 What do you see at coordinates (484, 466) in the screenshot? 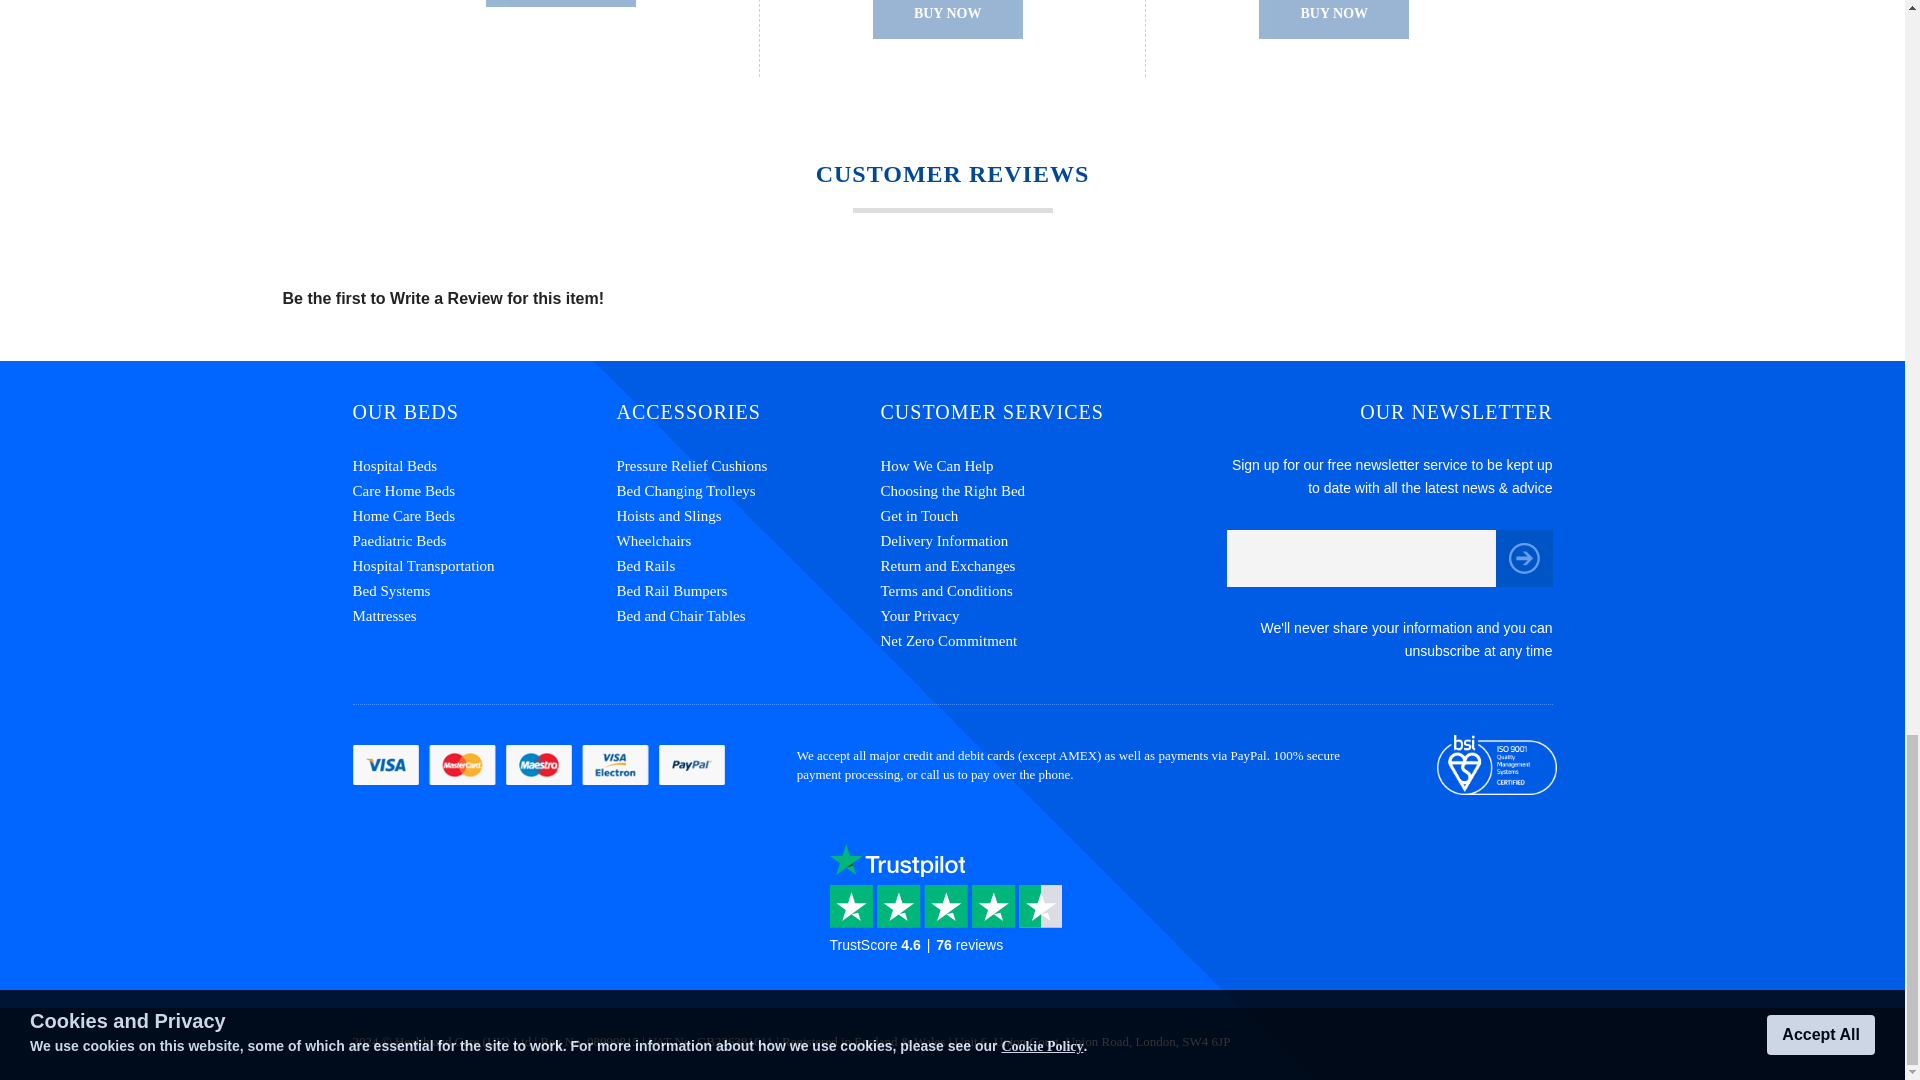
I see `Hospital Beds` at bounding box center [484, 466].